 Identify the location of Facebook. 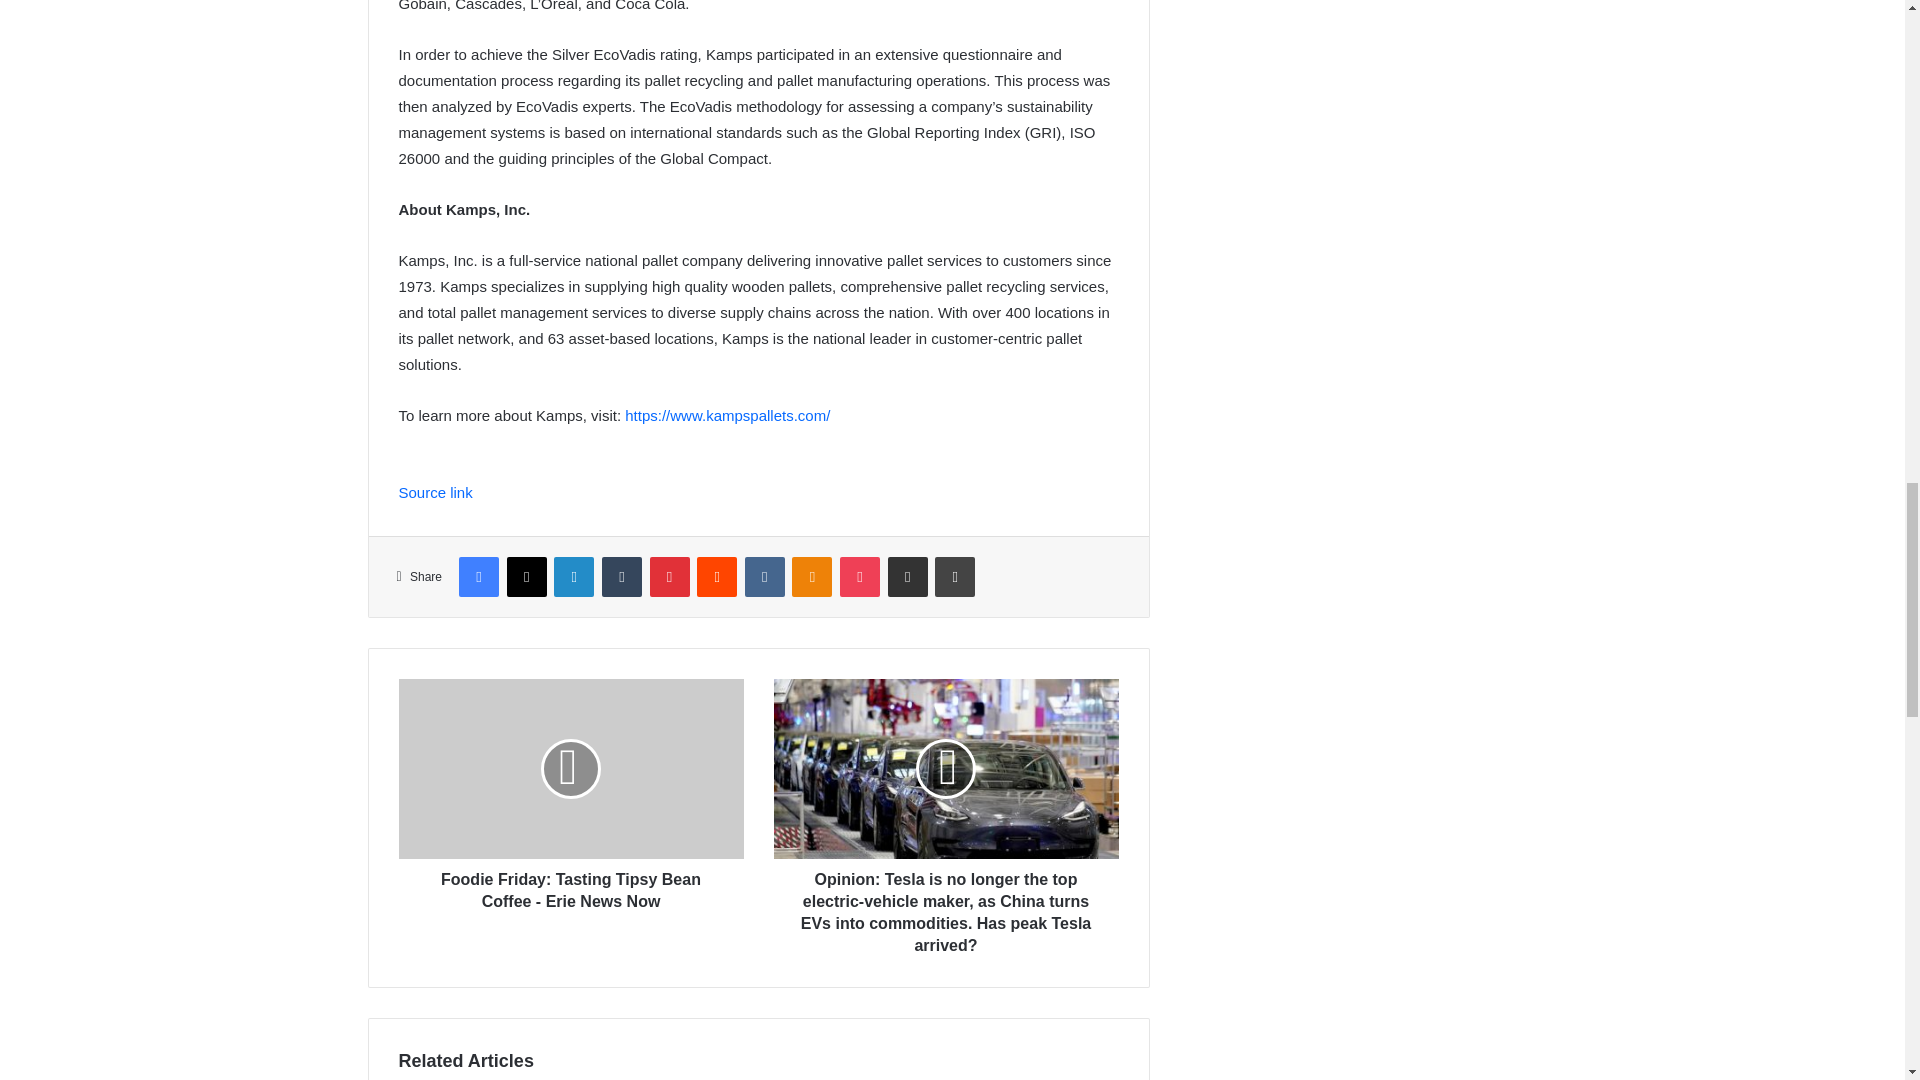
(478, 577).